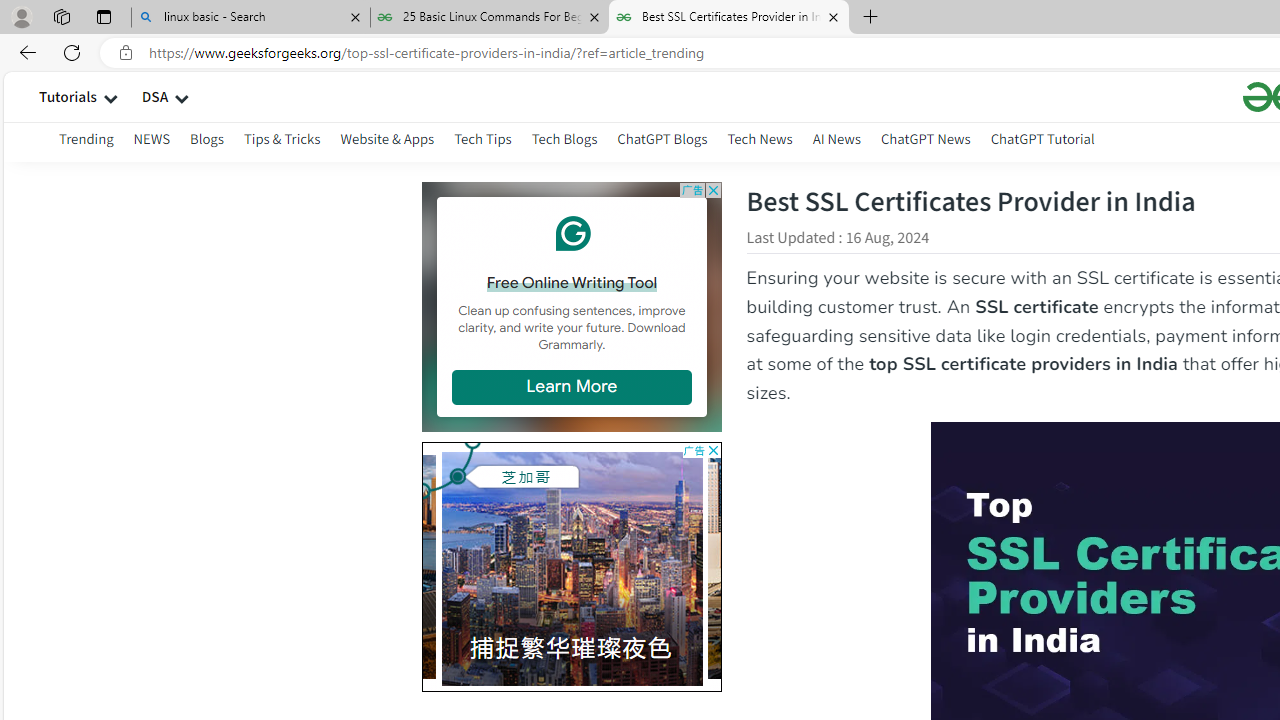  Describe the element at coordinates (571, 282) in the screenshot. I see `Free Online Writing Tool` at that location.